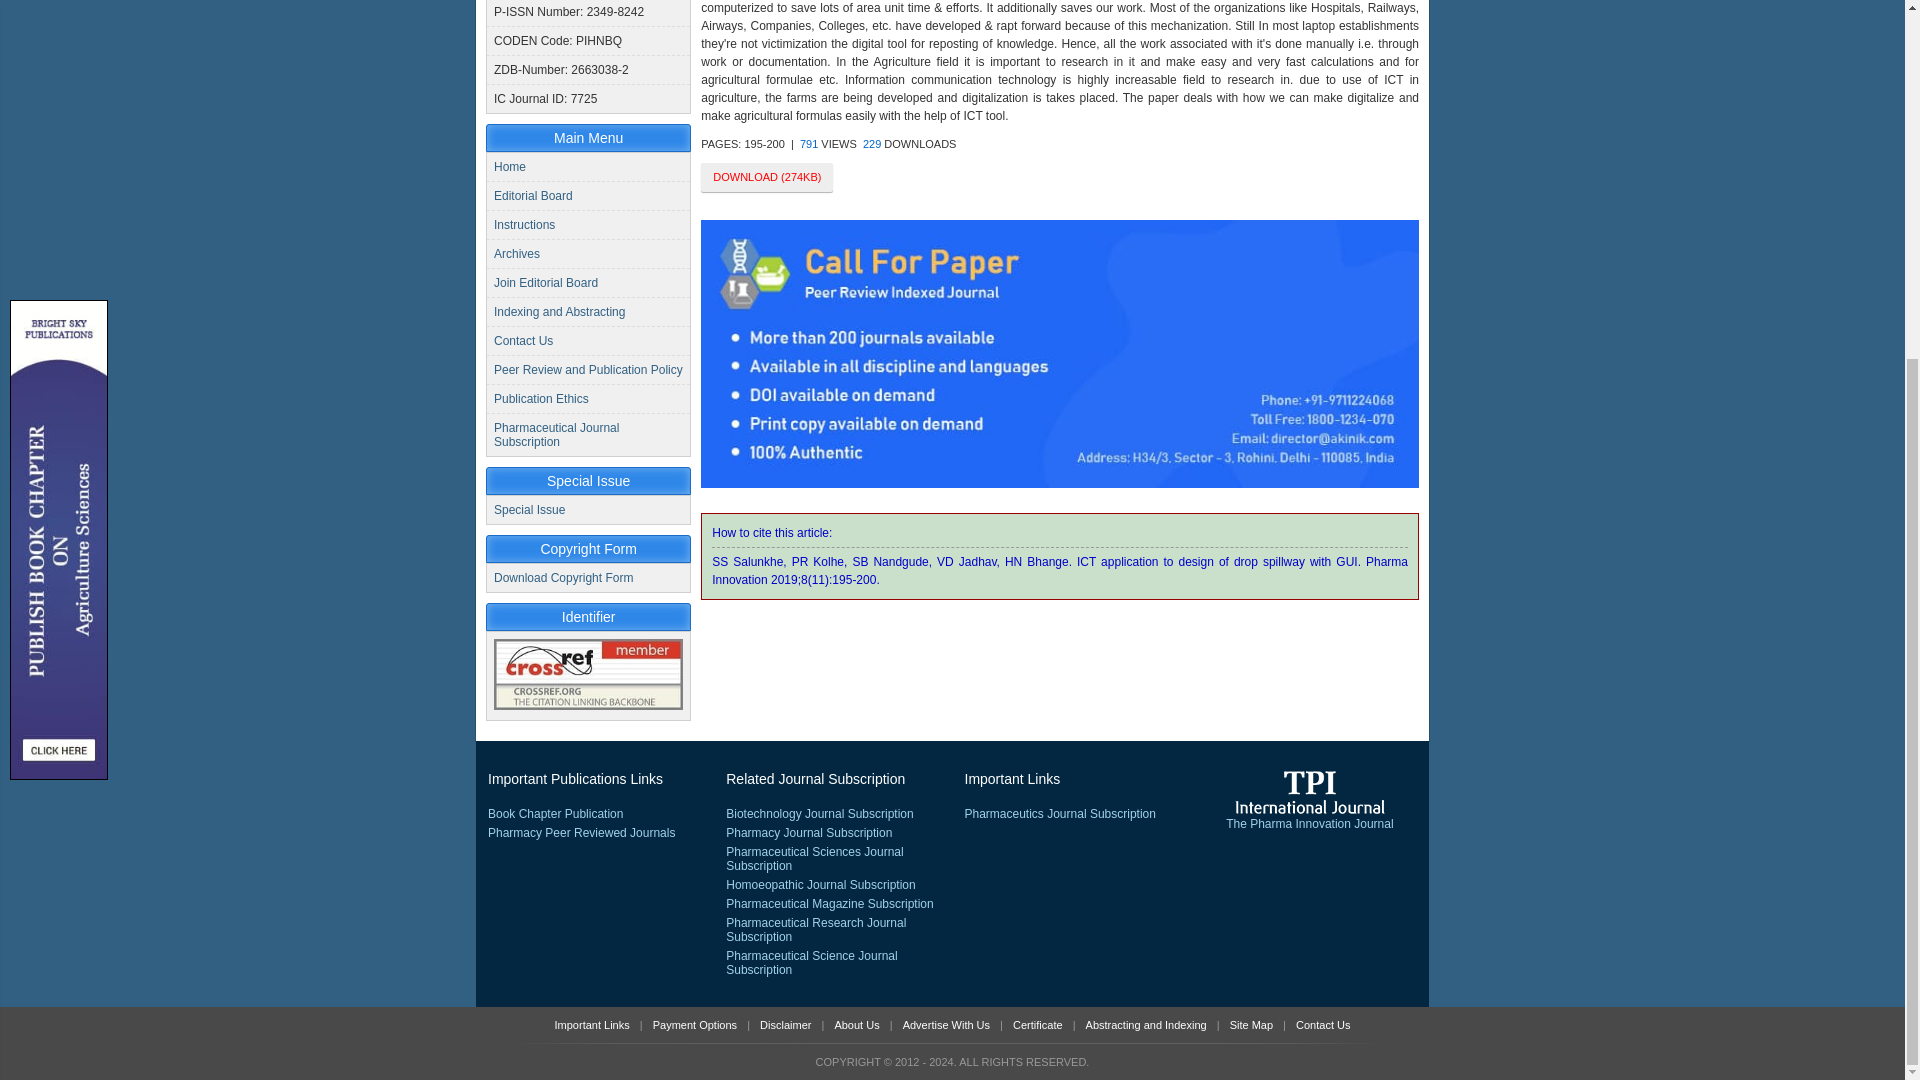 The height and width of the screenshot is (1080, 1920). What do you see at coordinates (532, 196) in the screenshot?
I see `Editorial Board` at bounding box center [532, 196].